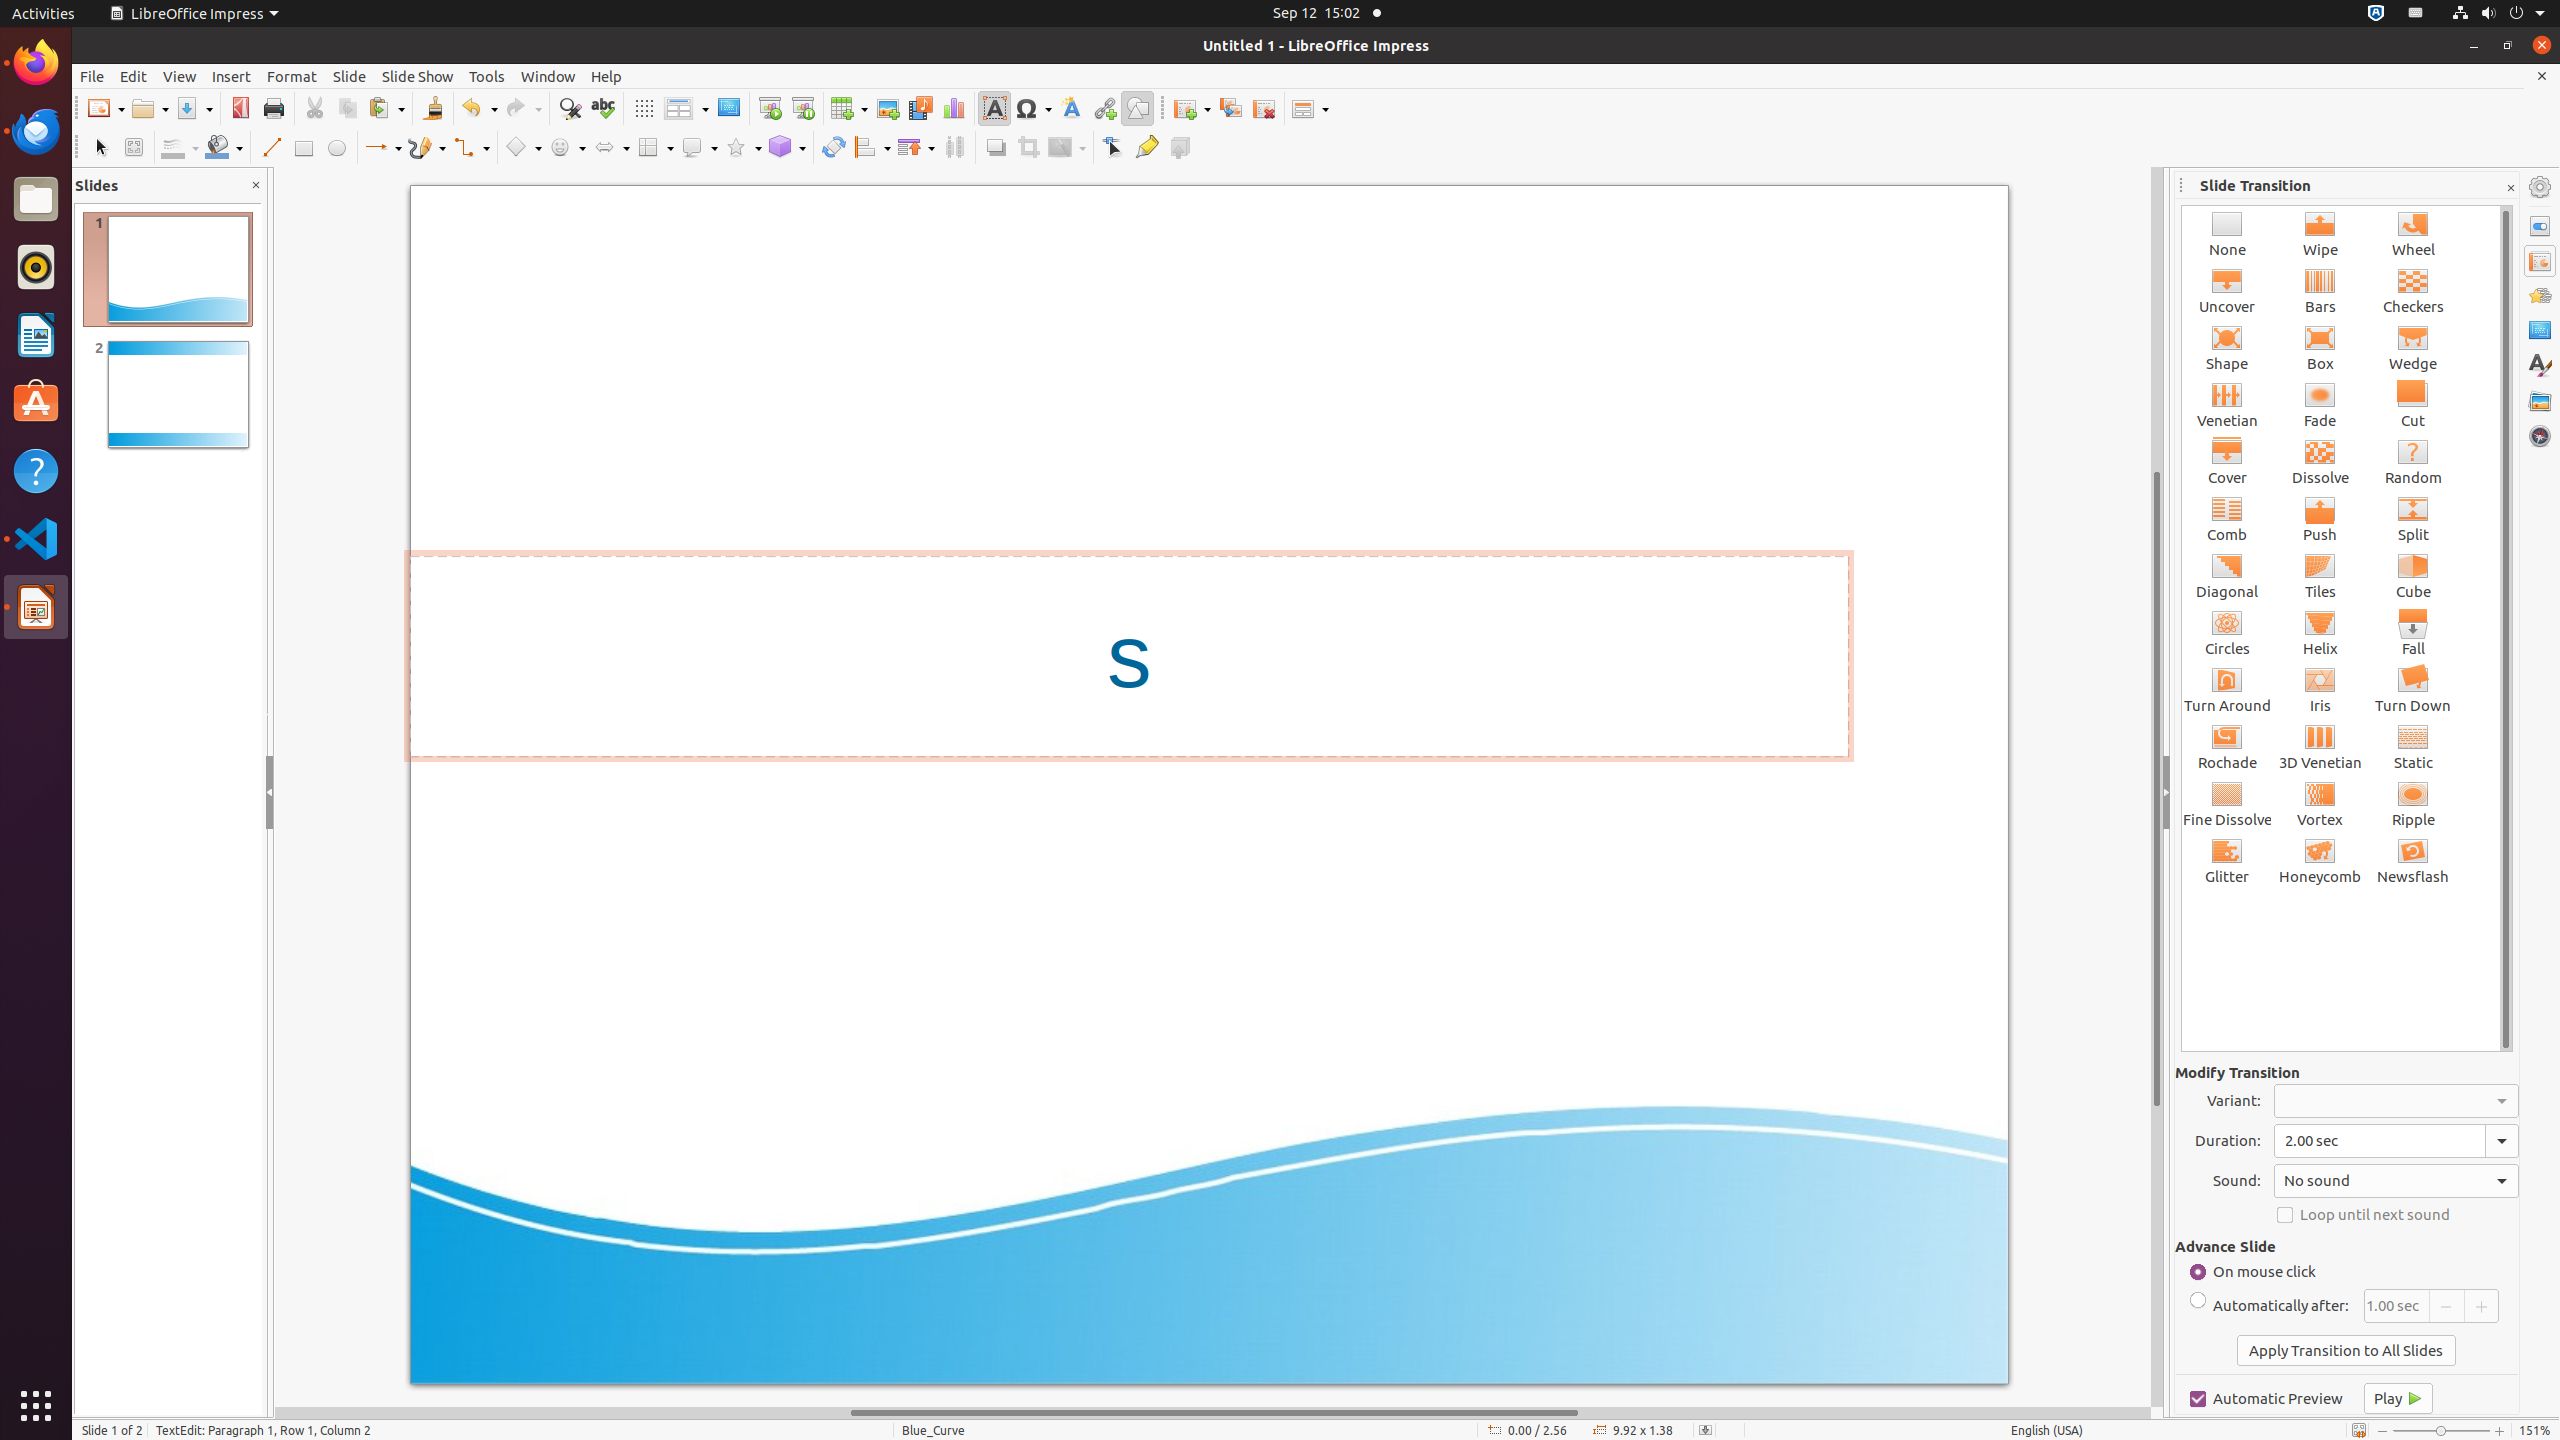 The height and width of the screenshot is (1440, 2560). What do you see at coordinates (2346, 1350) in the screenshot?
I see `Apply Transition to All Slides` at bounding box center [2346, 1350].